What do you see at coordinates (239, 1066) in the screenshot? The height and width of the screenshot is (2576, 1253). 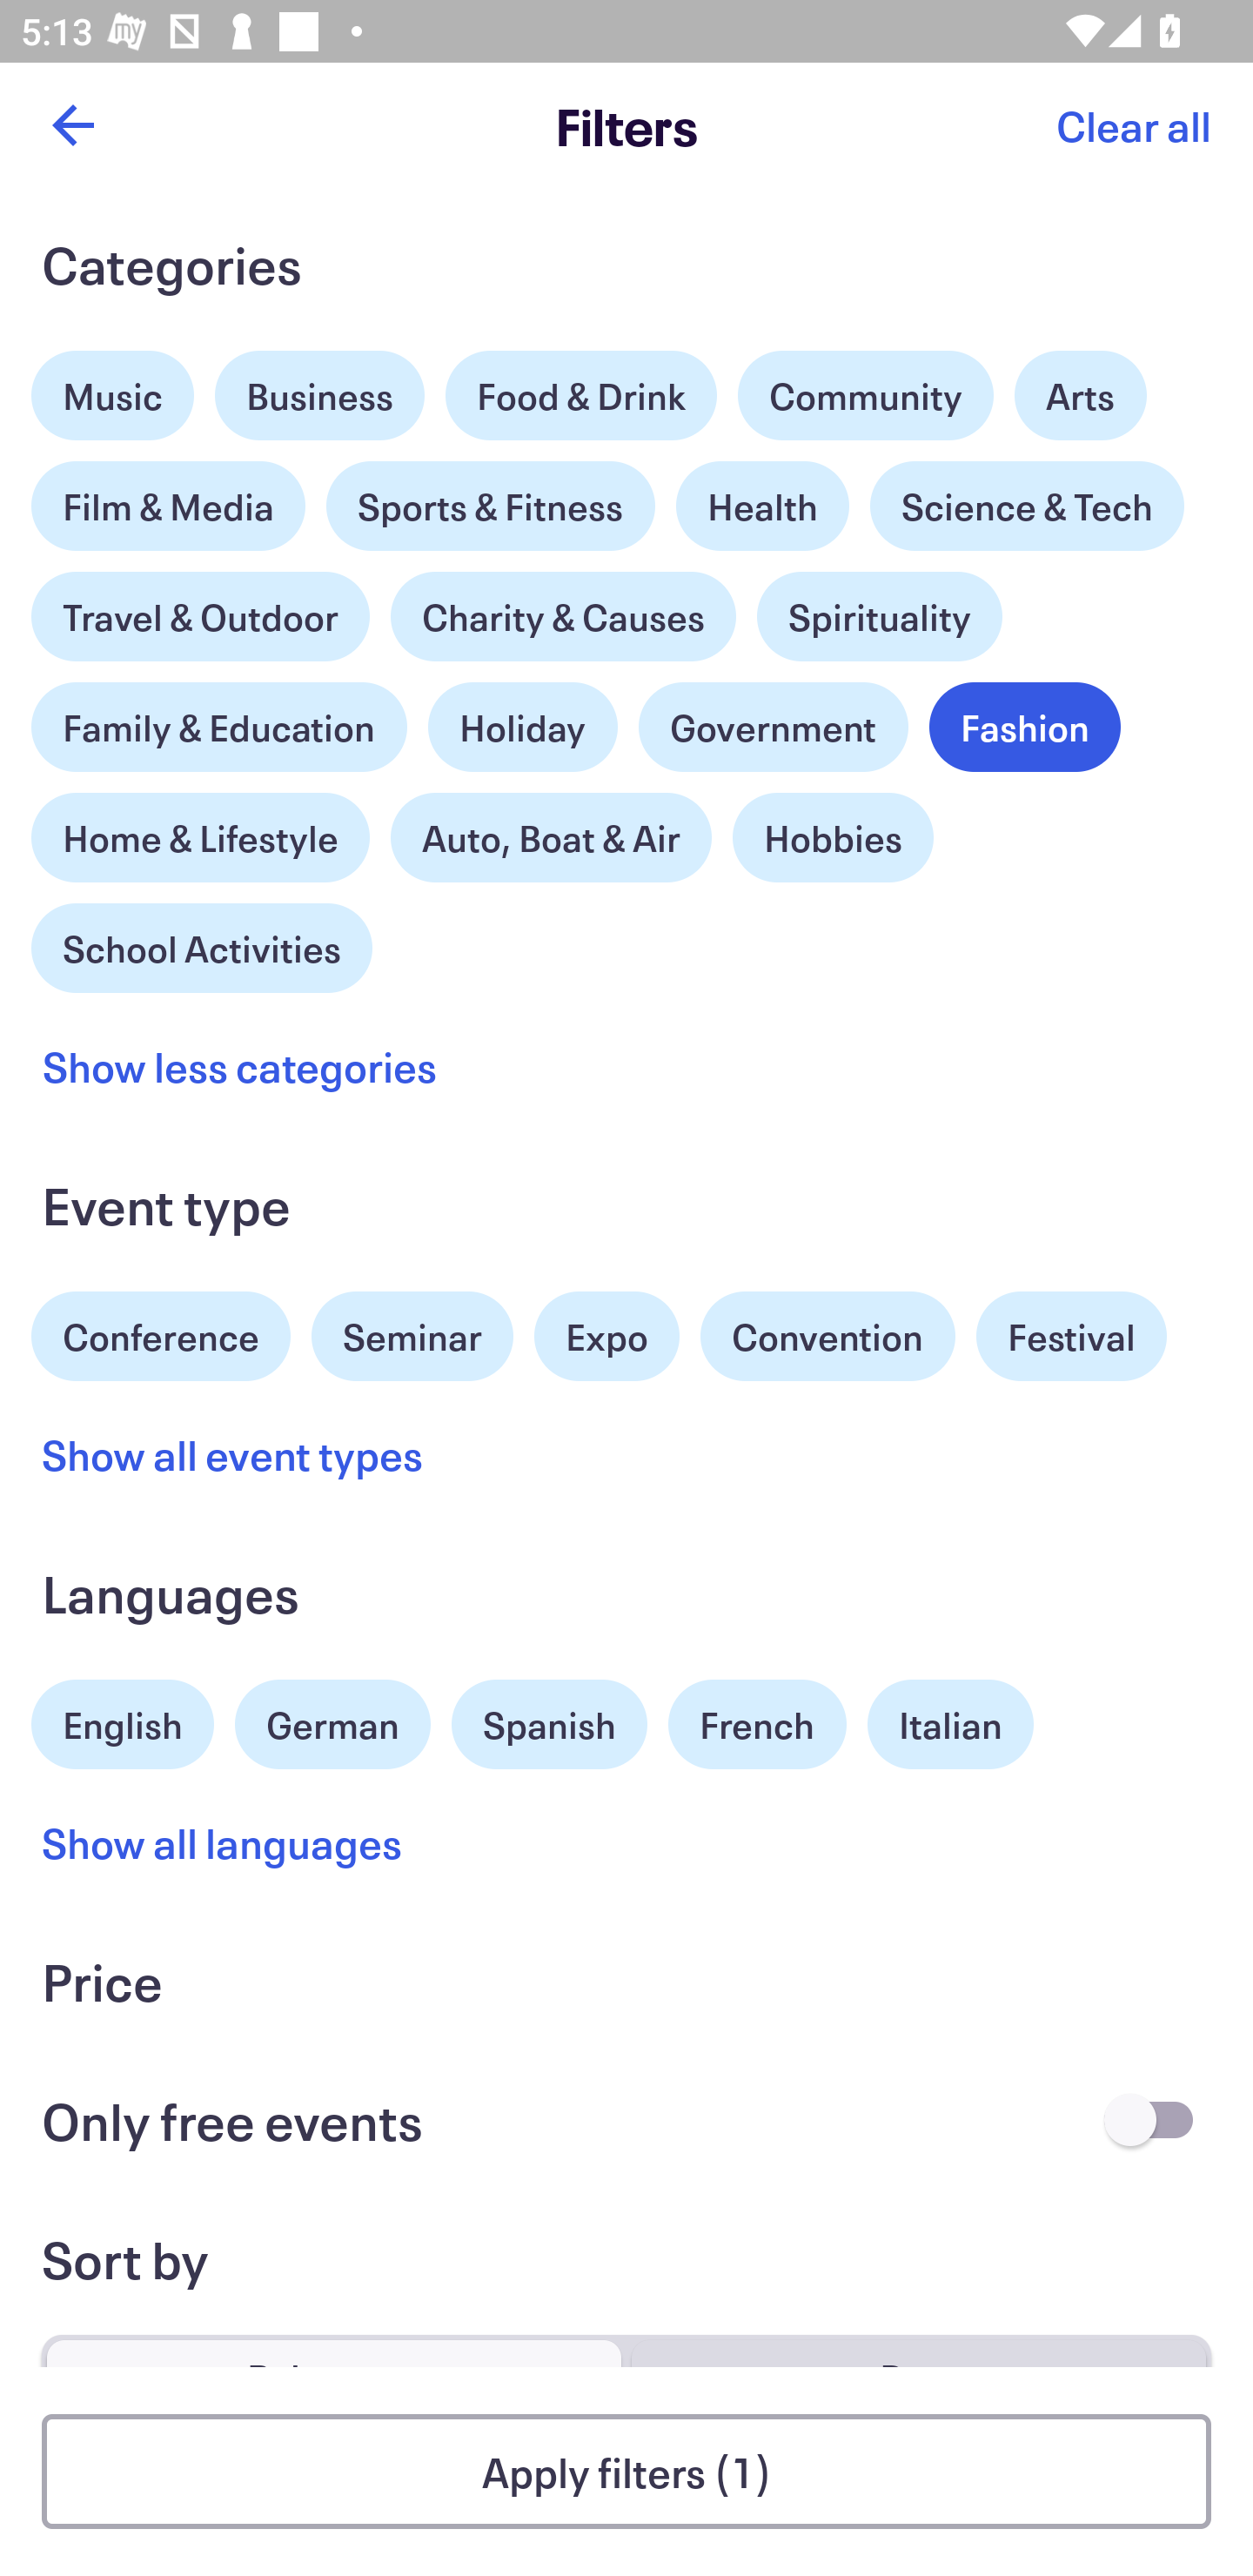 I see `Show less categories` at bounding box center [239, 1066].